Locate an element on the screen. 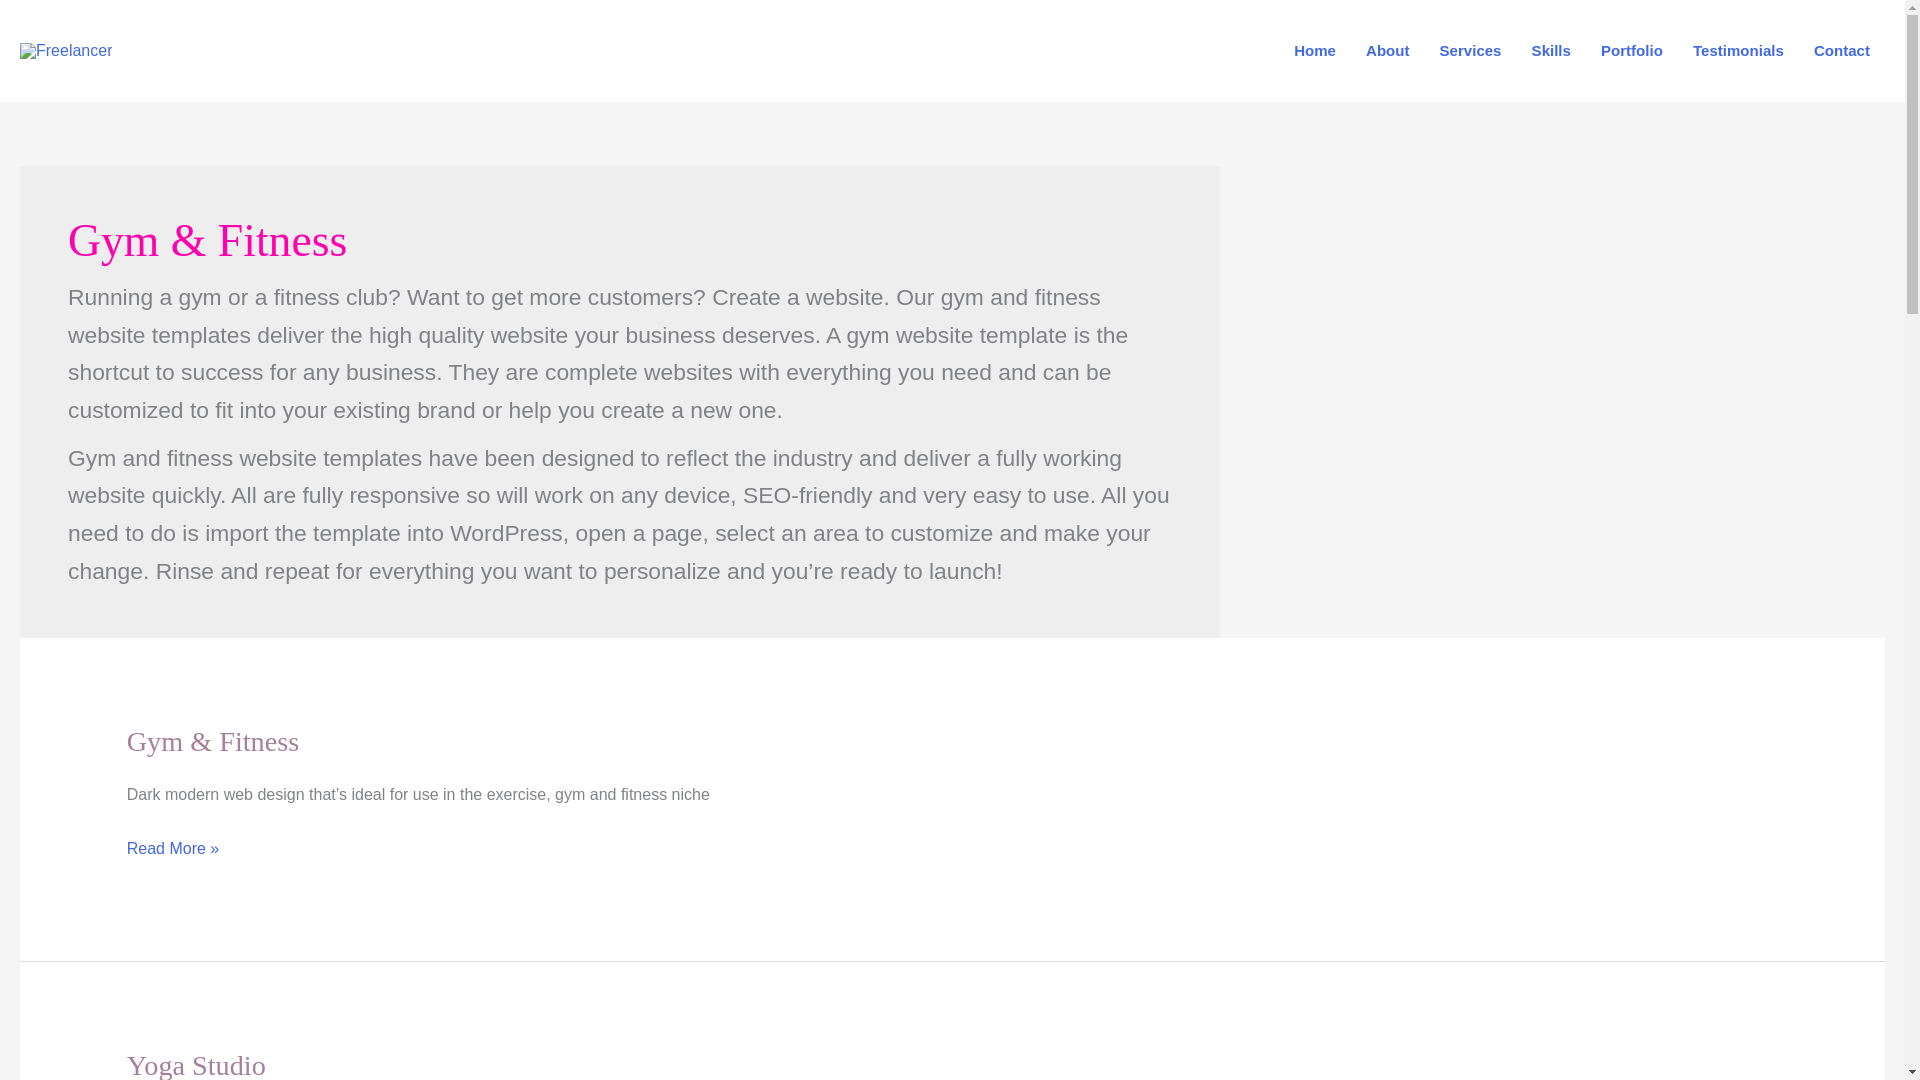 The image size is (1920, 1080). Portfolio is located at coordinates (1632, 51).